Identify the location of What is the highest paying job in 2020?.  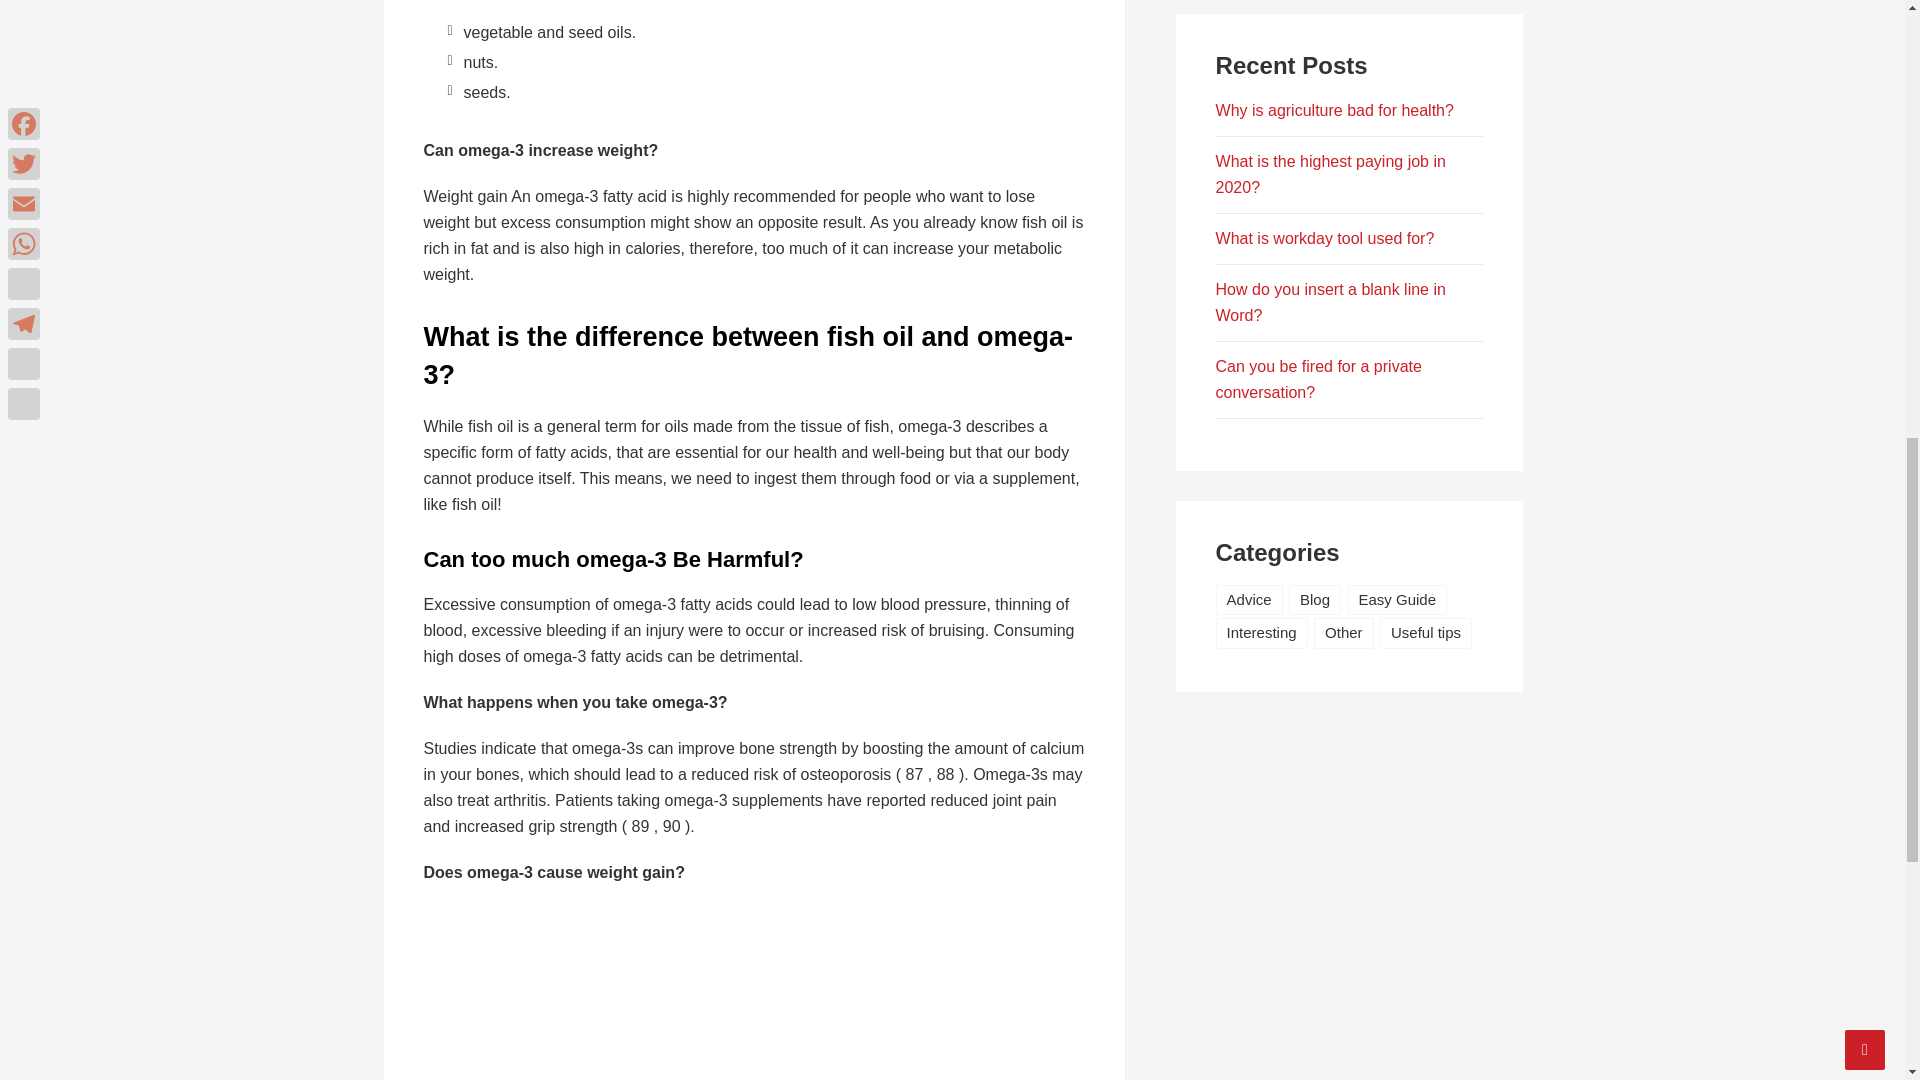
(1330, 174).